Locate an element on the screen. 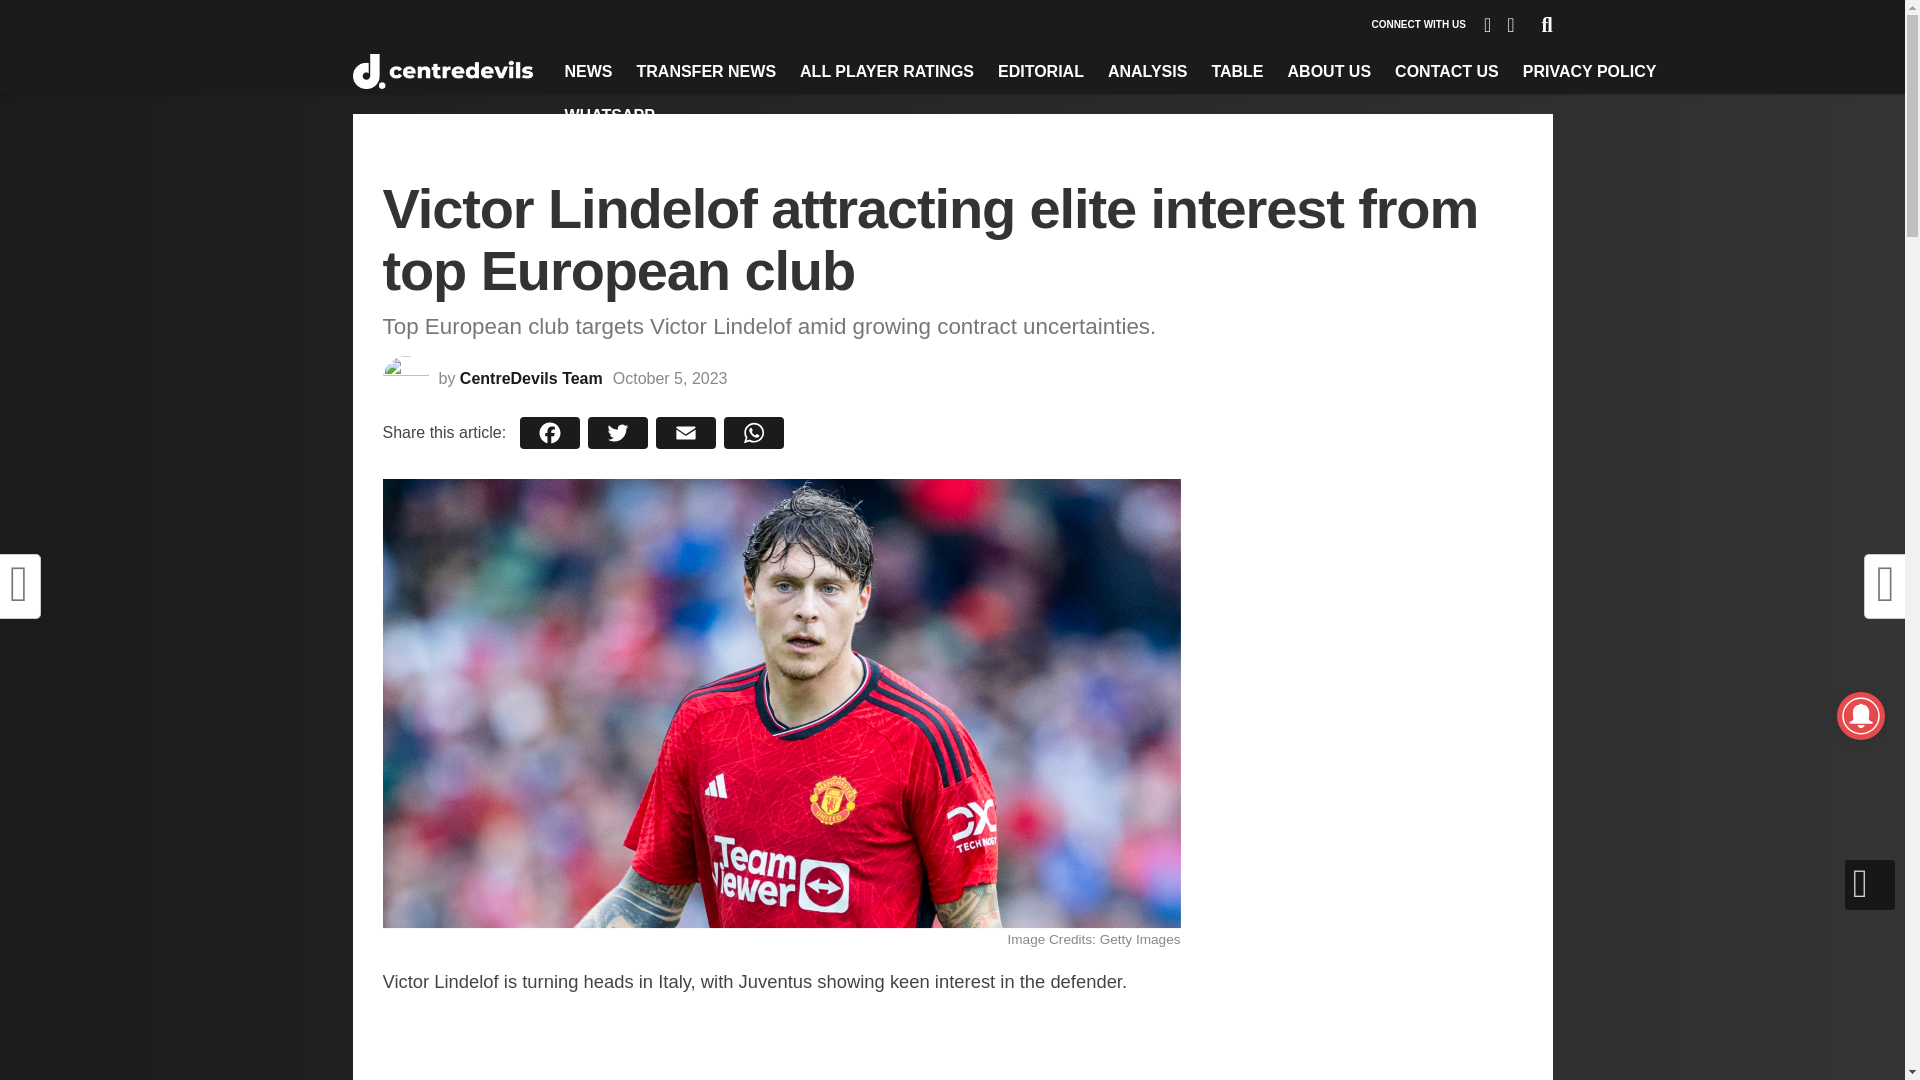 The image size is (1920, 1080). TABLE is located at coordinates (1236, 71).